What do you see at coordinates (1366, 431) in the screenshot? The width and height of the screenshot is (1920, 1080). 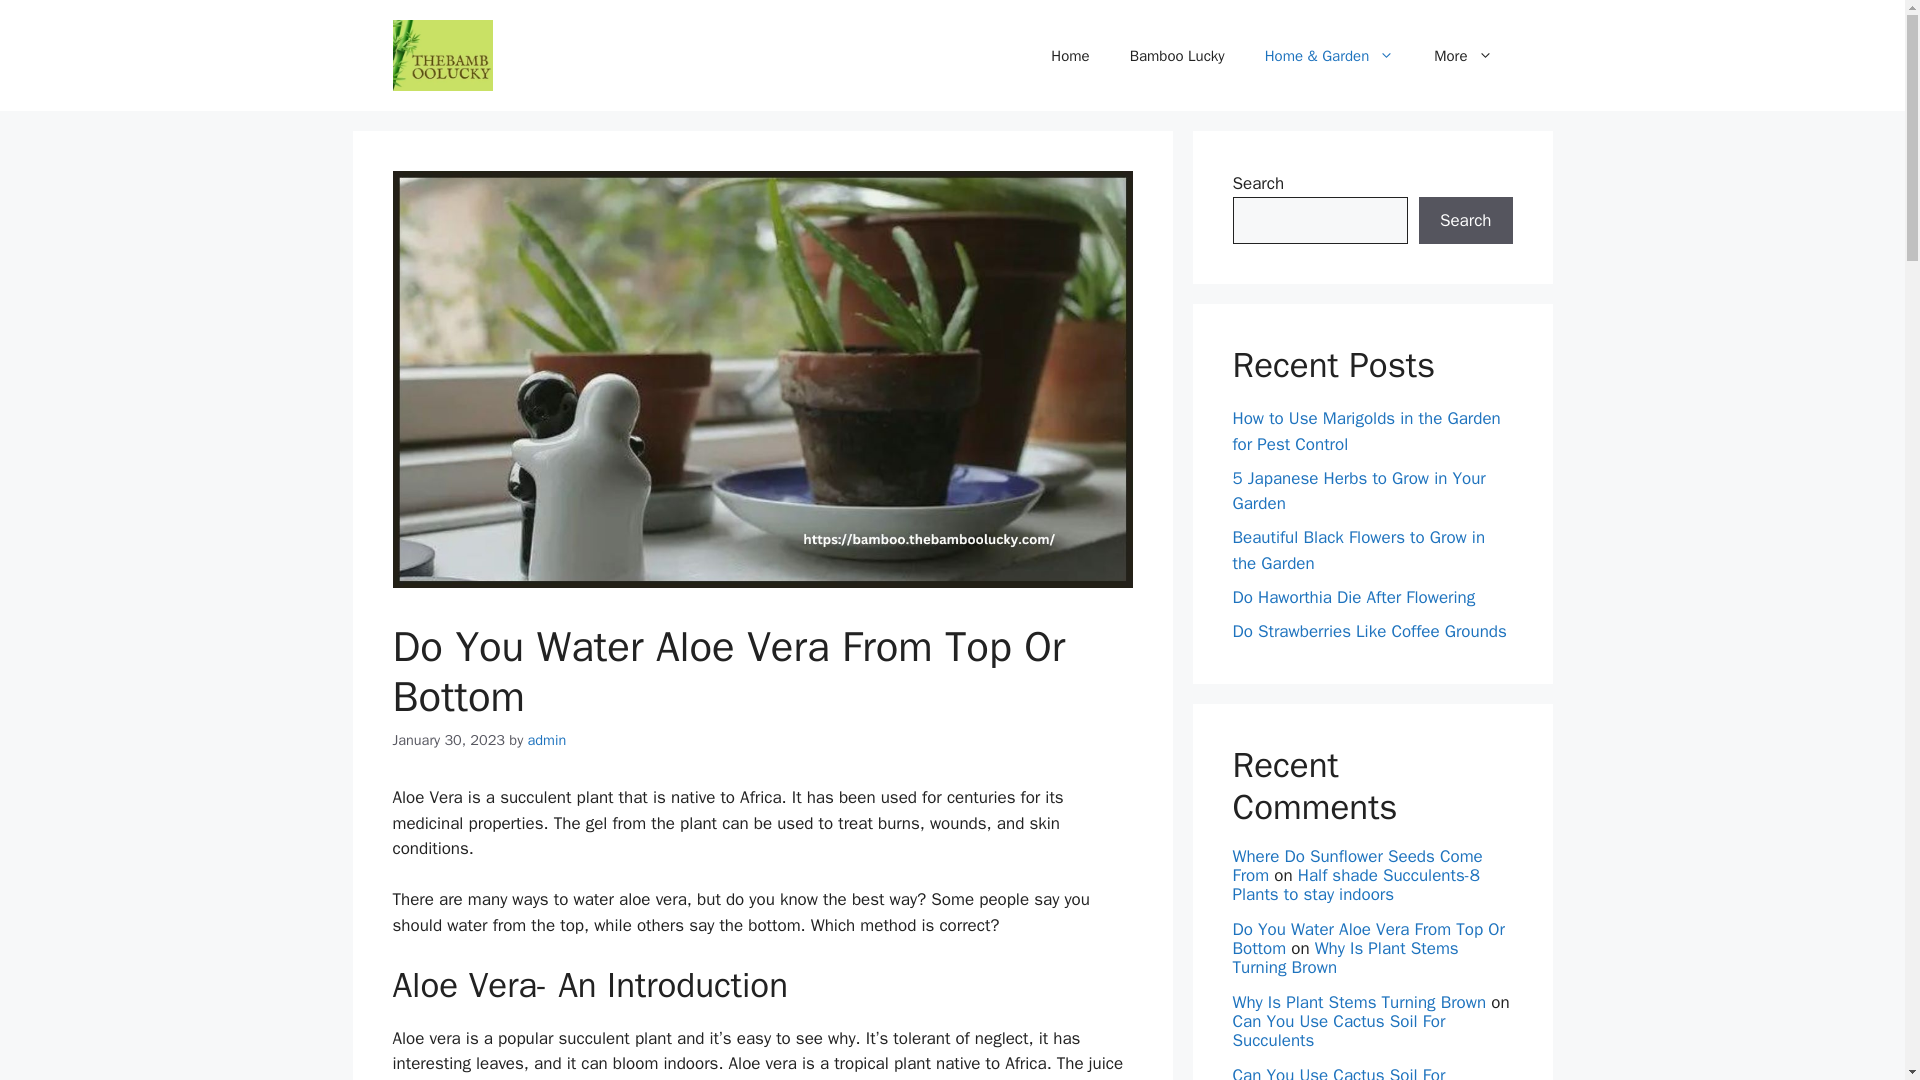 I see `How to Use Marigolds in the Garden for Pest Control` at bounding box center [1366, 431].